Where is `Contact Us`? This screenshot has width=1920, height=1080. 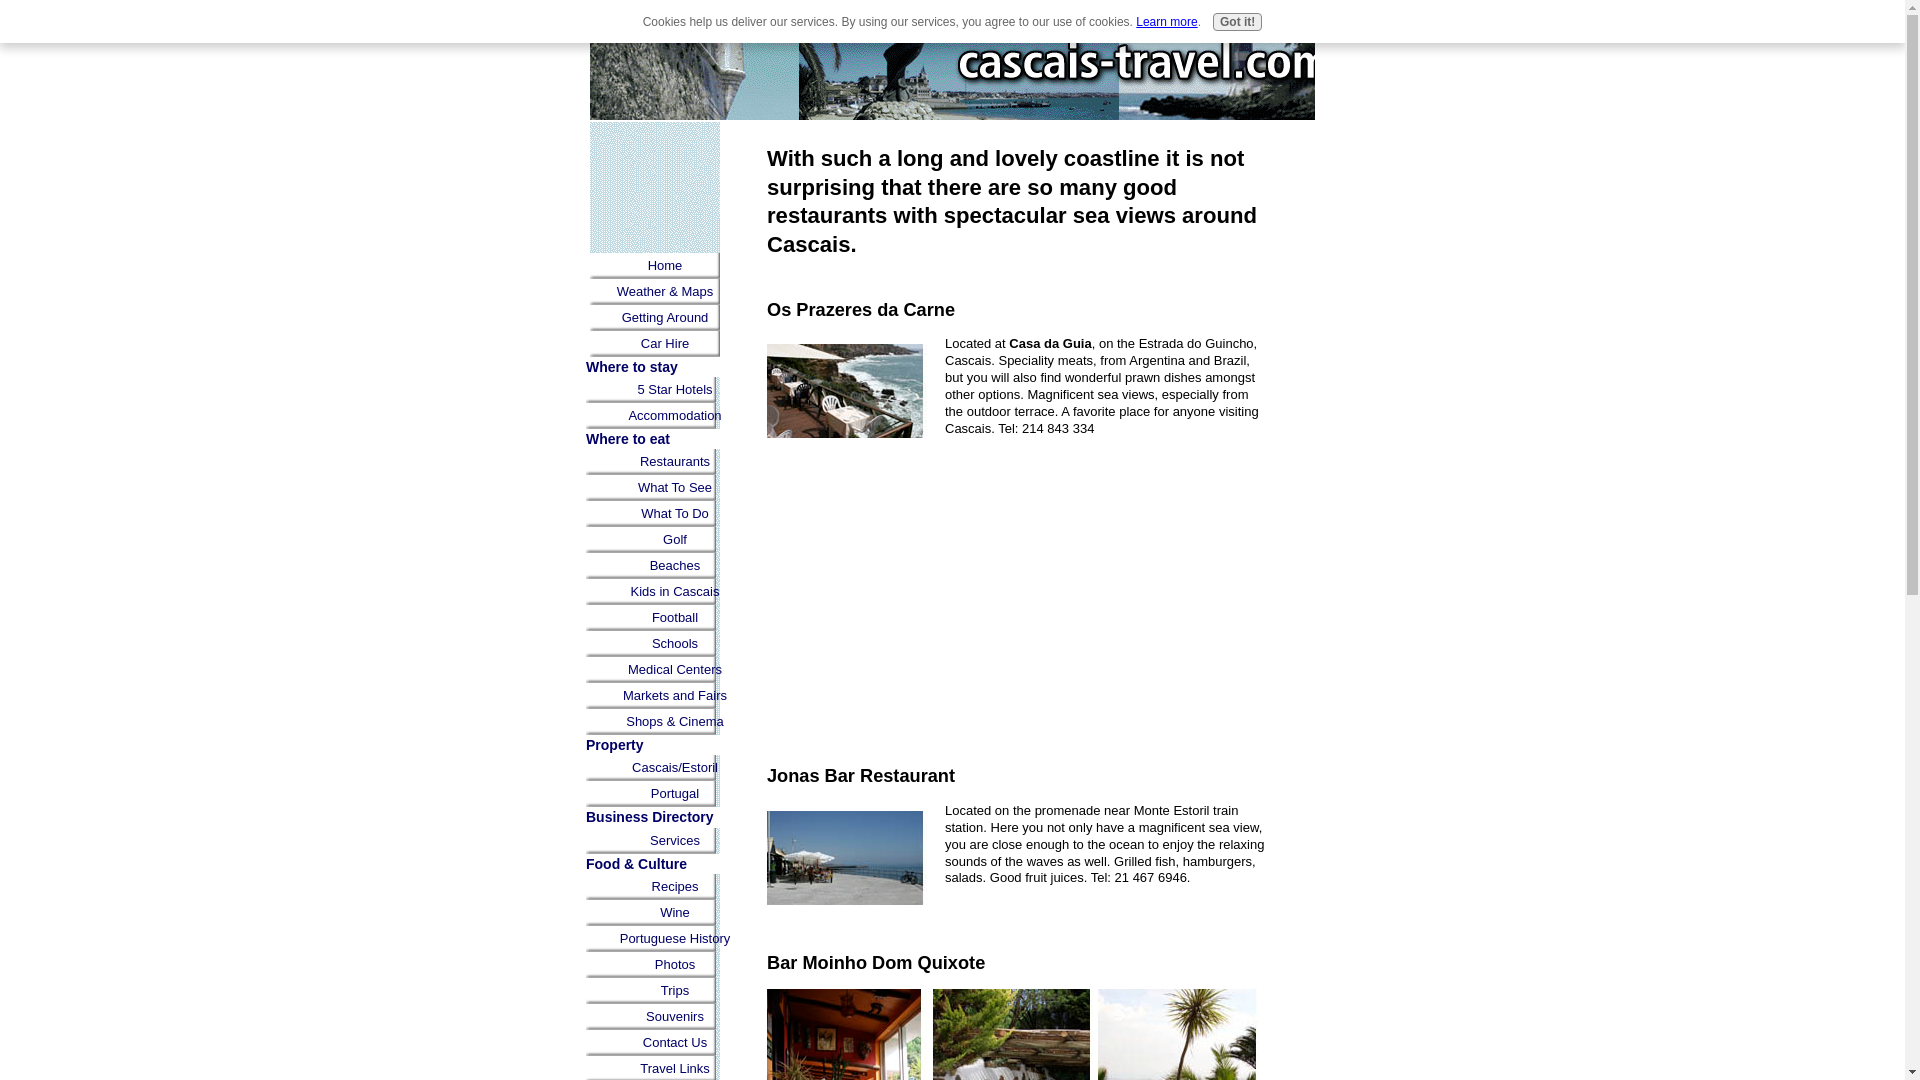 Contact Us is located at coordinates (674, 1043).